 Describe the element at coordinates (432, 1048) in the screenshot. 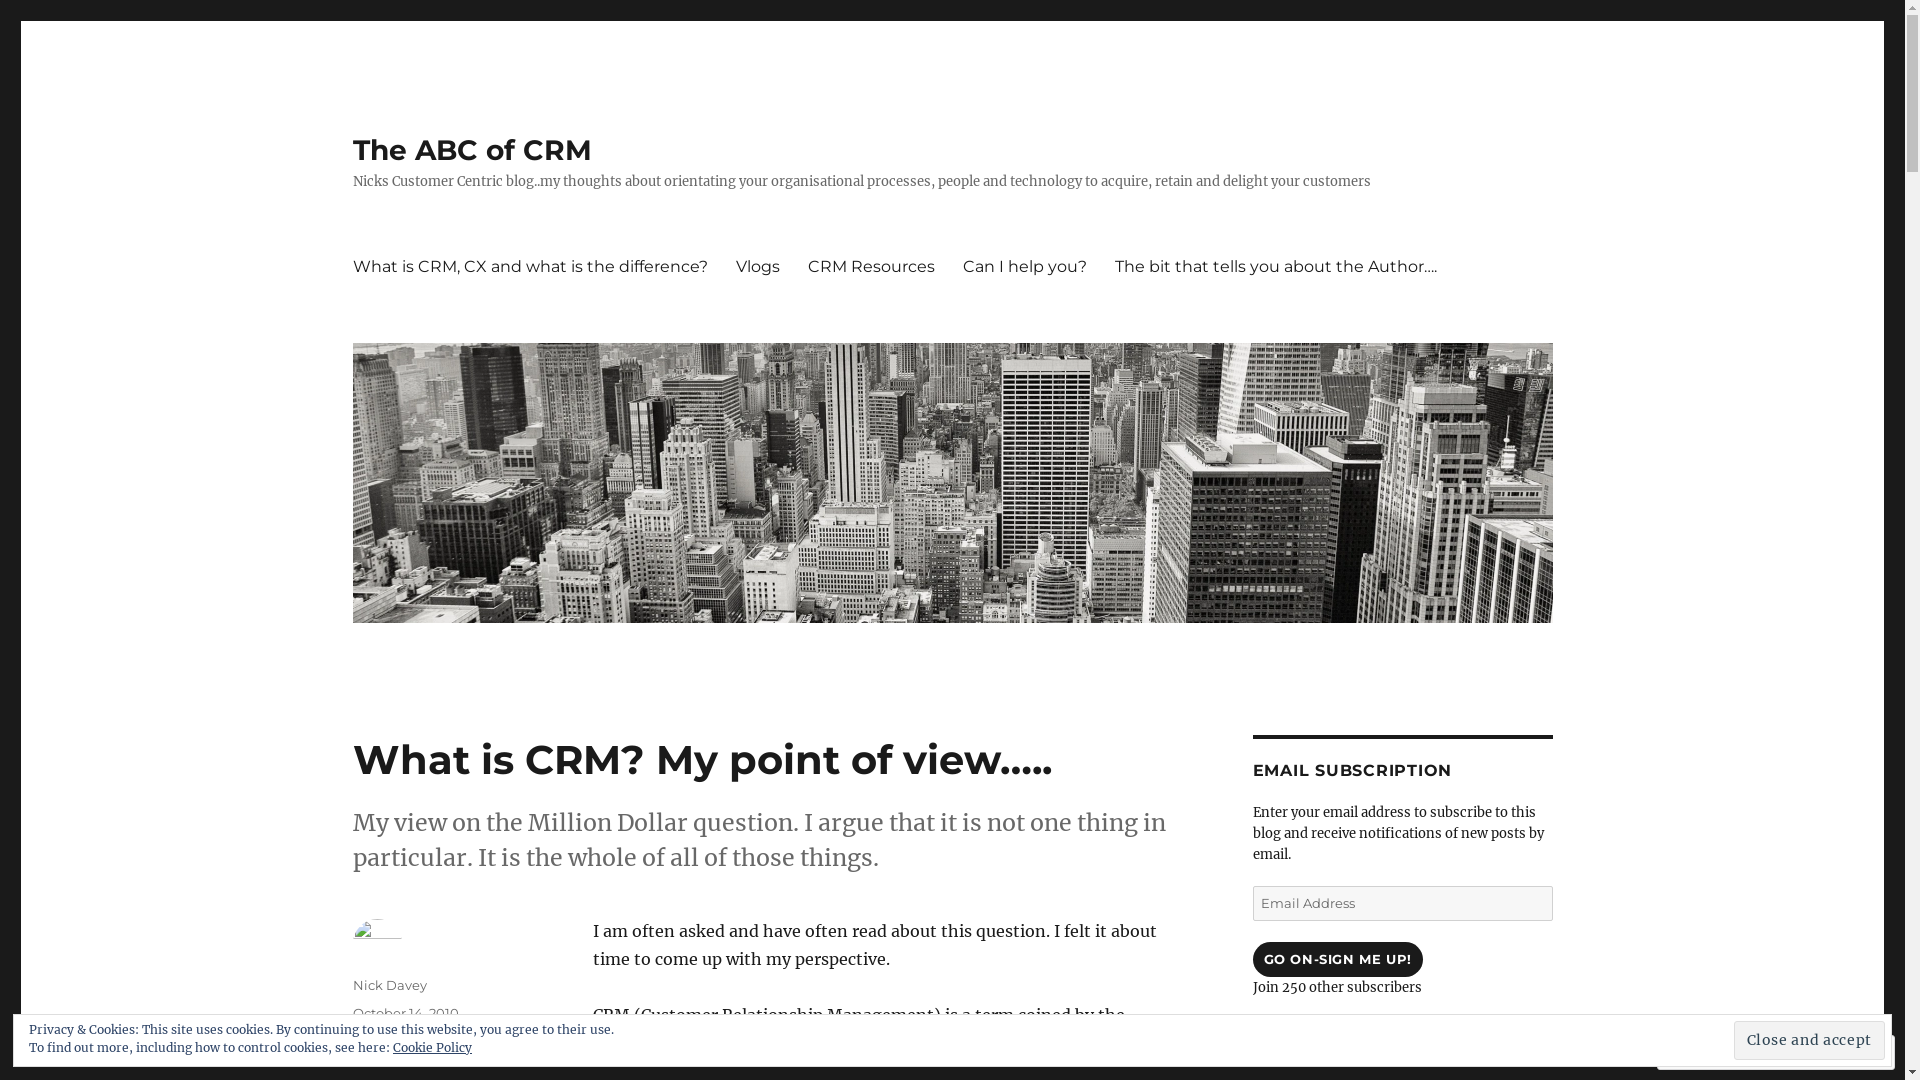

I see `Cookie Policy` at that location.